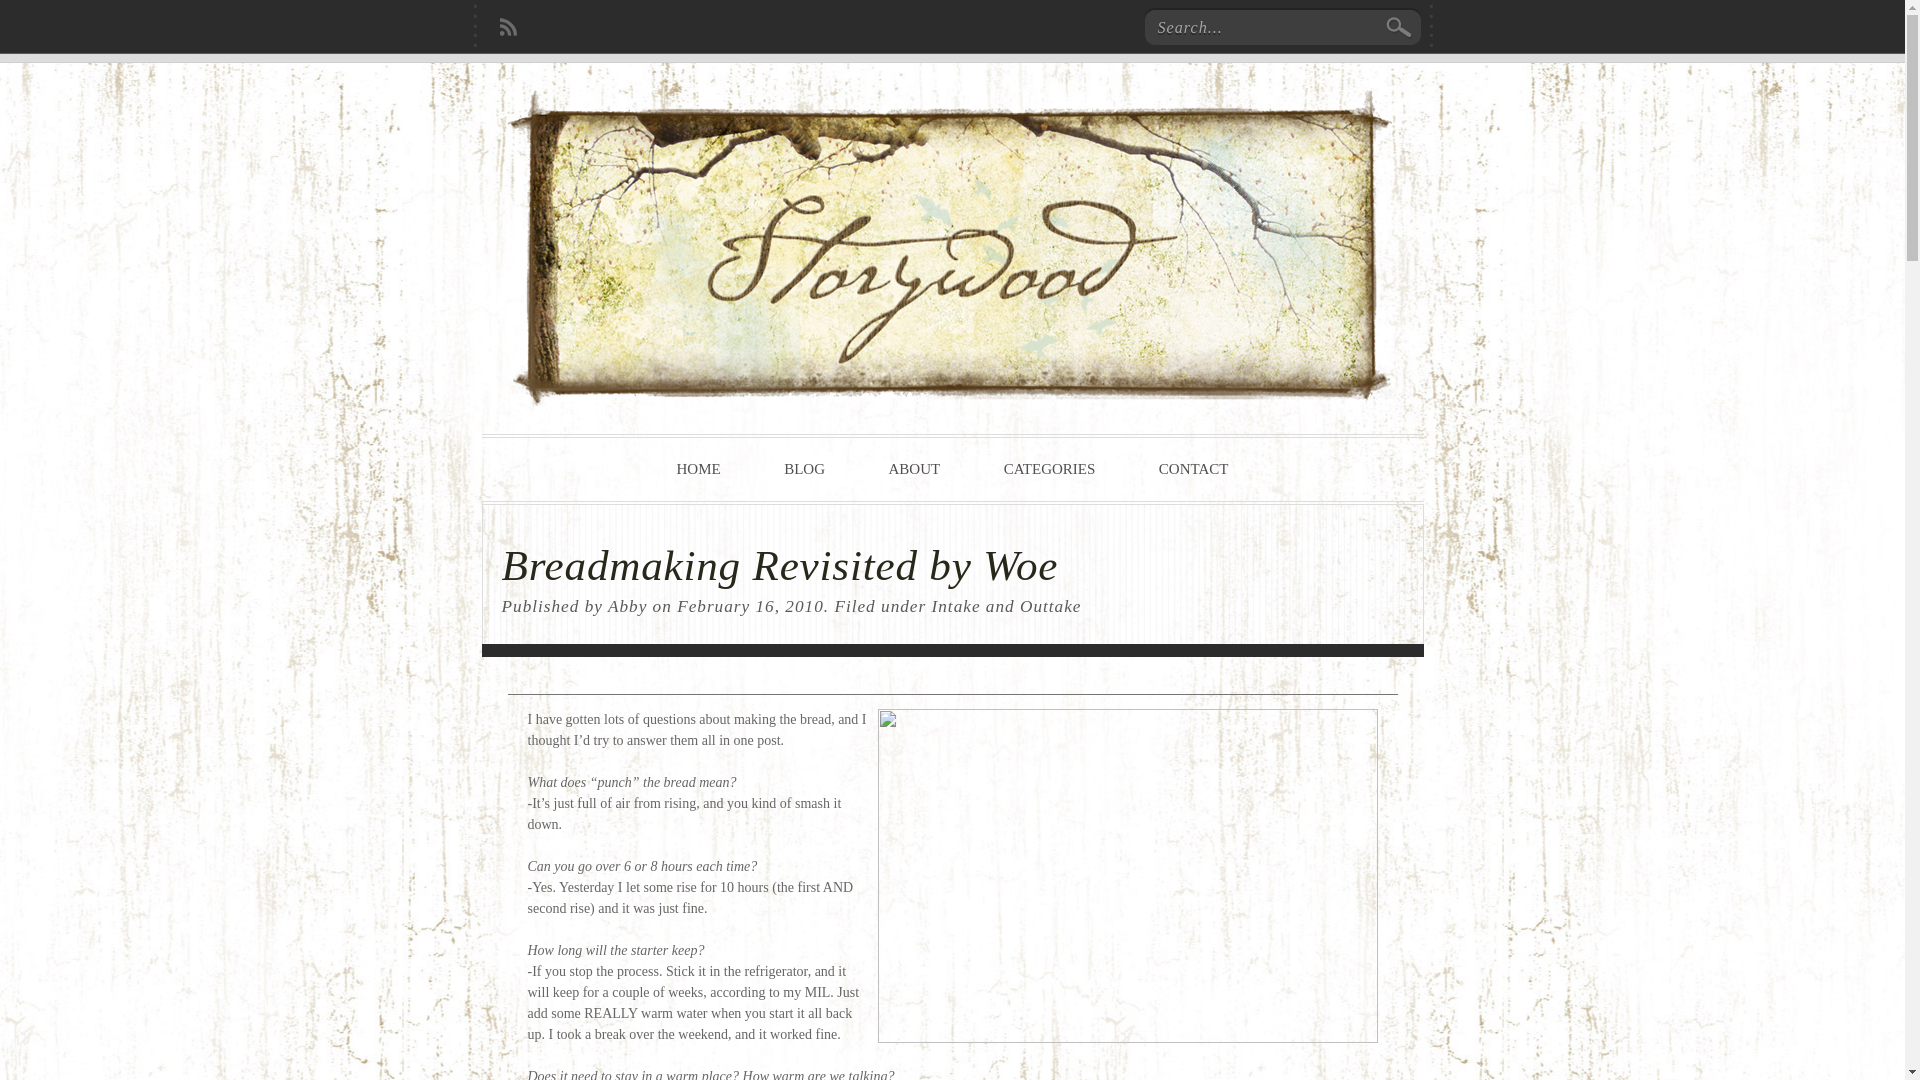  I want to click on ABOUT, so click(914, 481).